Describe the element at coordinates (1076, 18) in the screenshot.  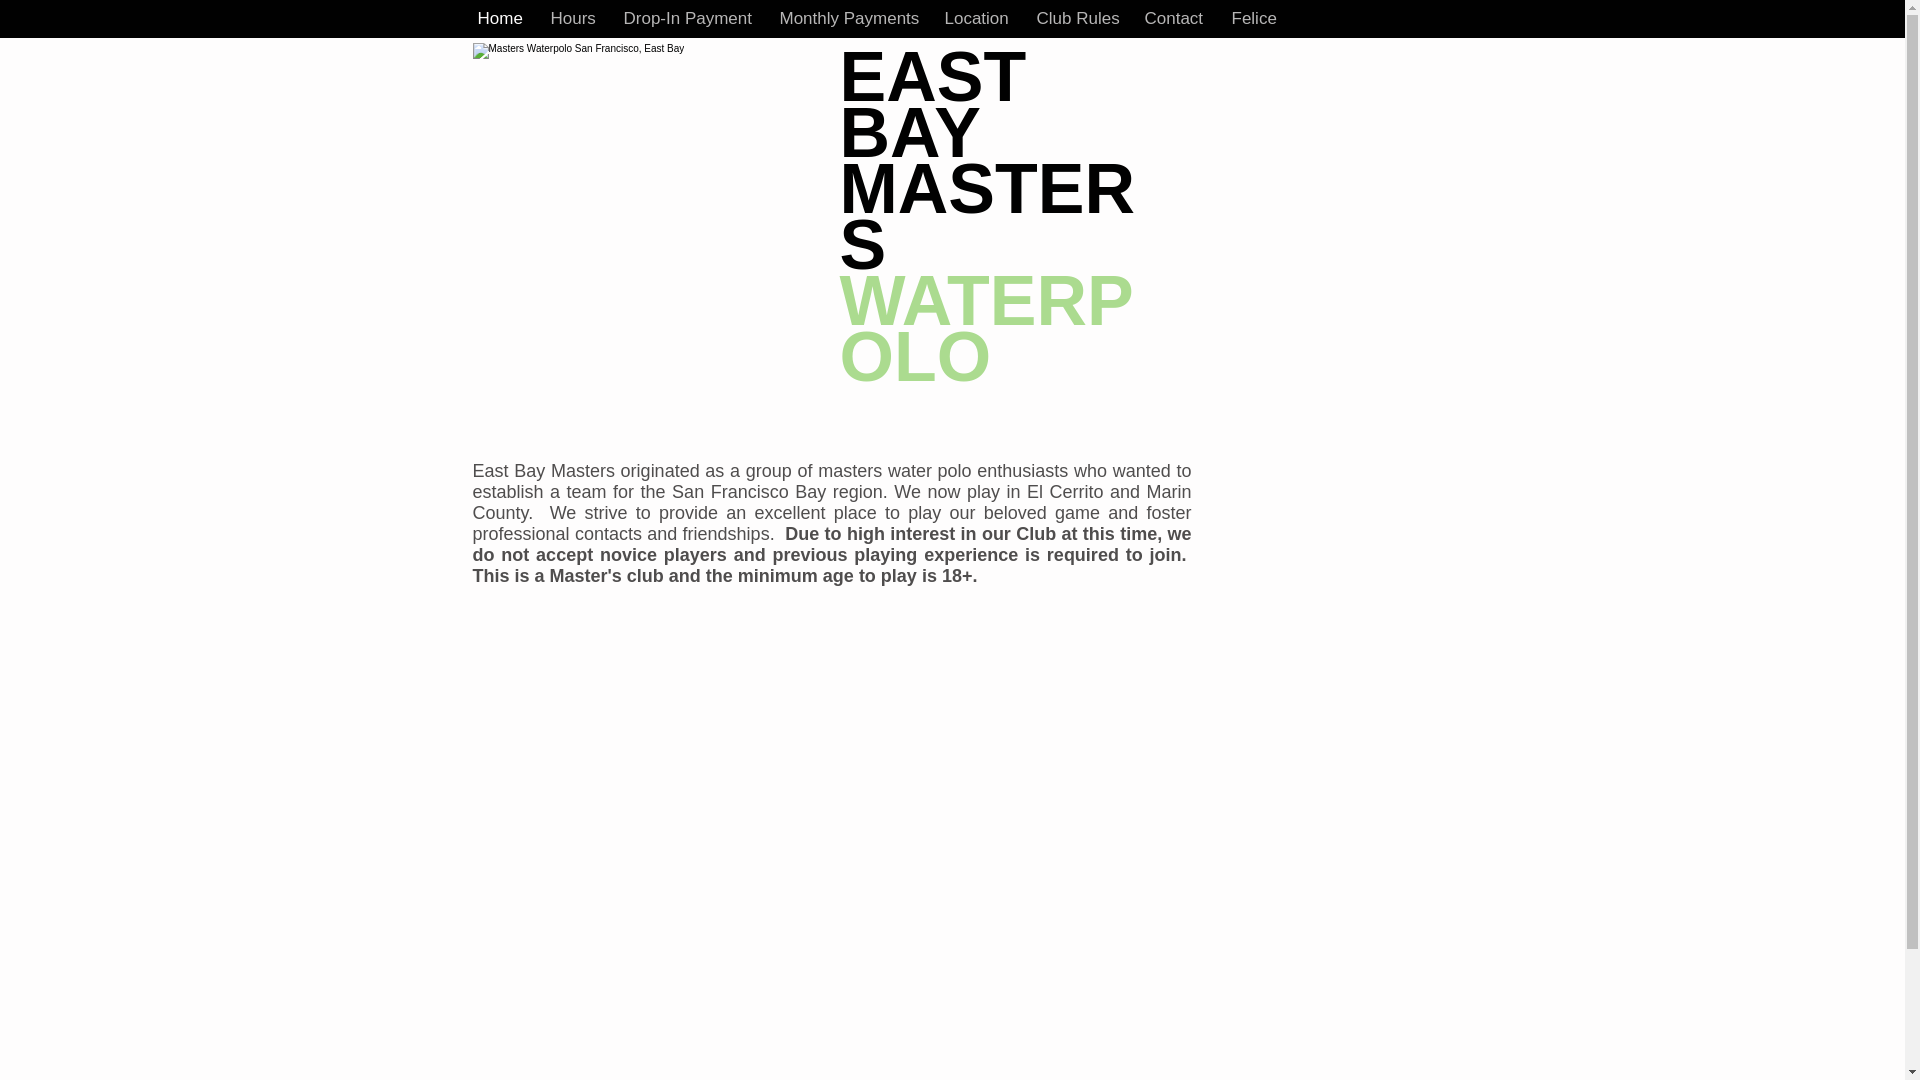
I see `Club Rules` at that location.